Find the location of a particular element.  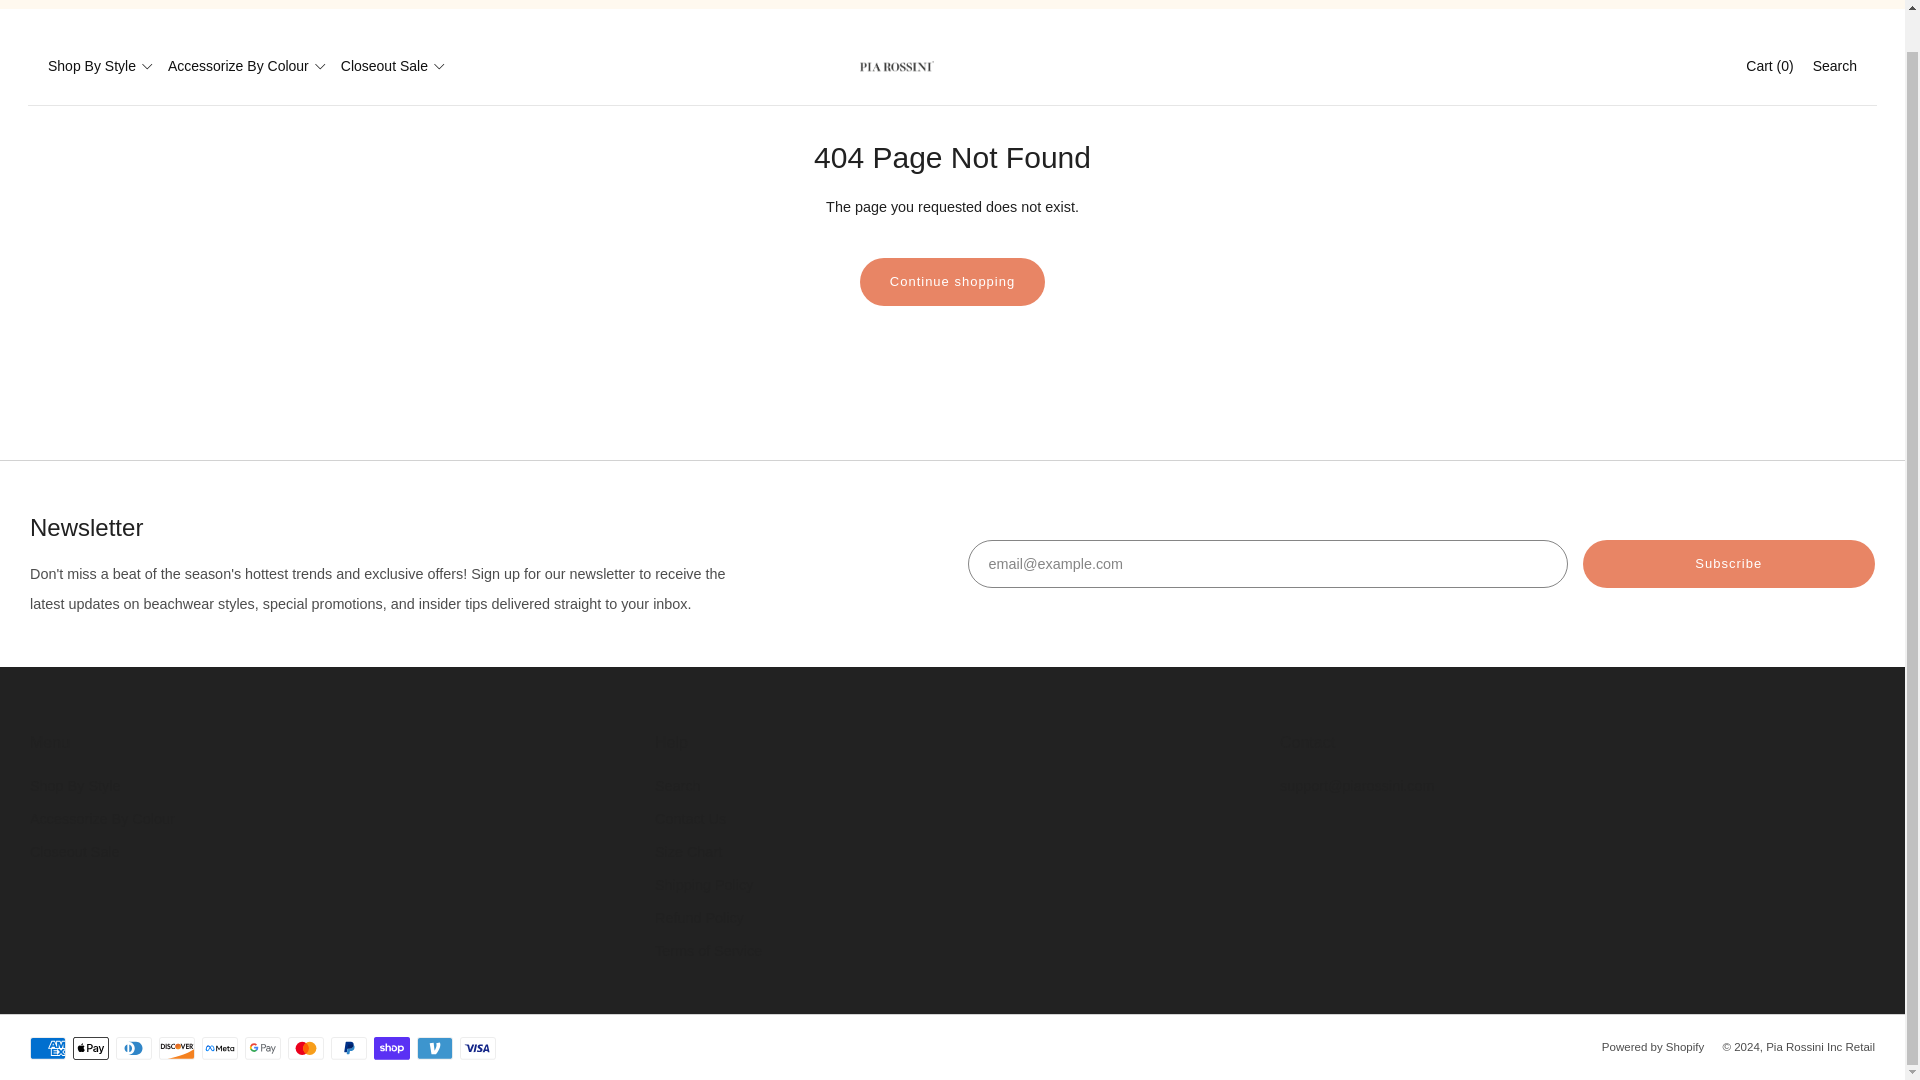

Venmo is located at coordinates (434, 1048).